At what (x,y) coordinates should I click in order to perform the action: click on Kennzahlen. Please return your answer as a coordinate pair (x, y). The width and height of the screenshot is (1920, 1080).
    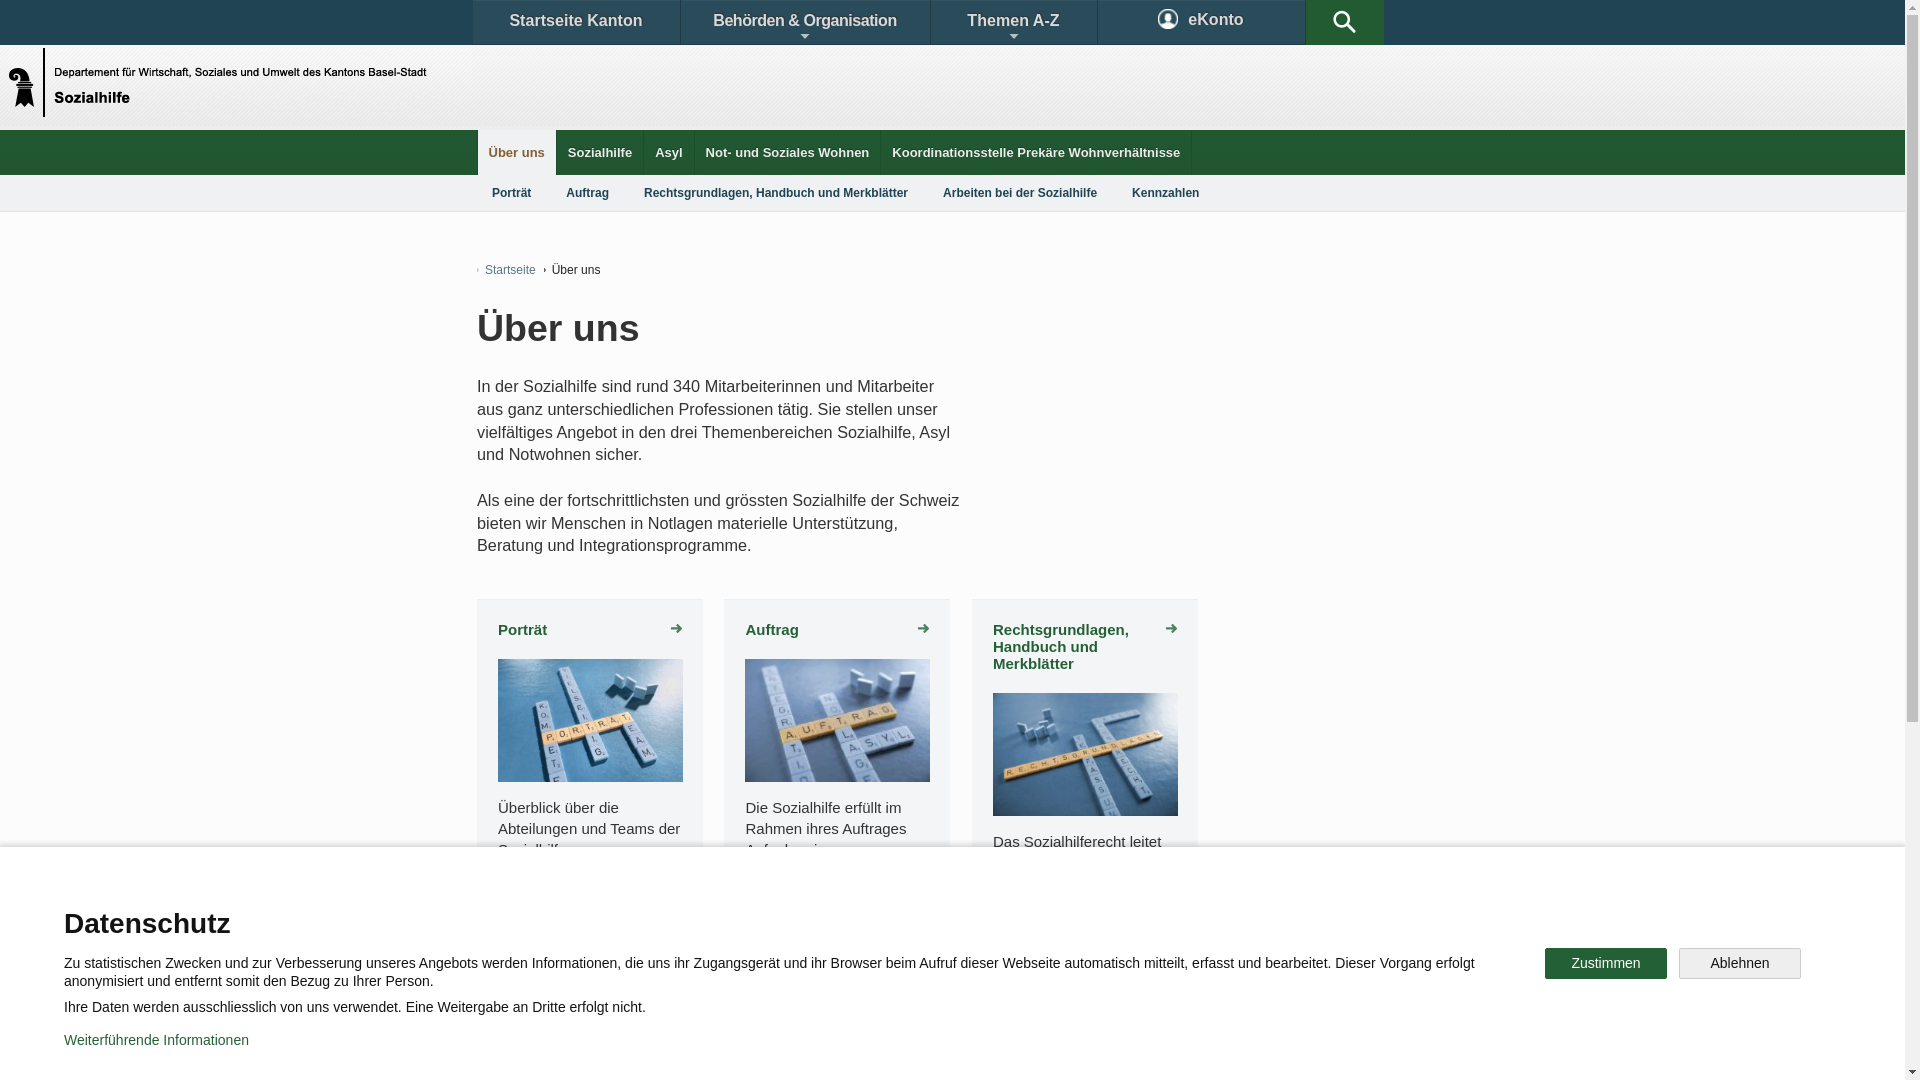
    Looking at the image, I should click on (1166, 193).